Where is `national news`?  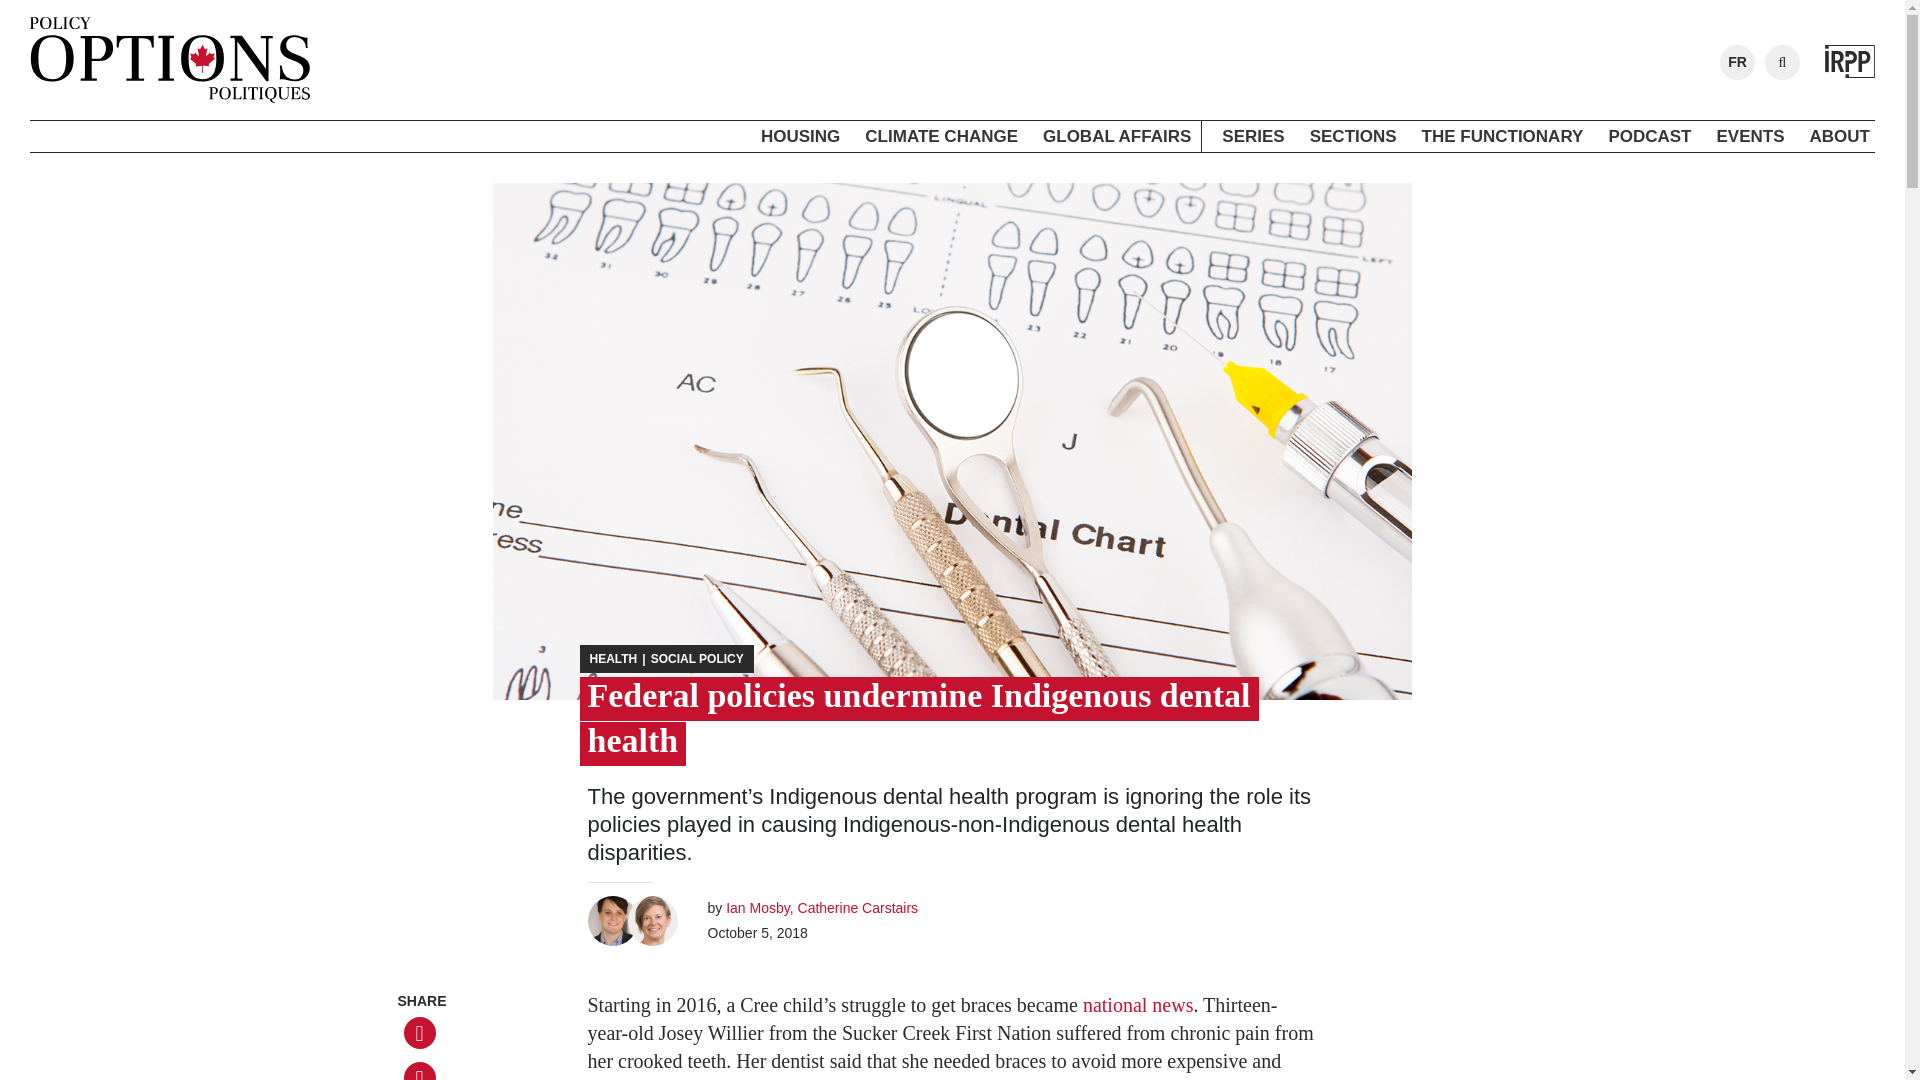 national news is located at coordinates (1138, 1004).